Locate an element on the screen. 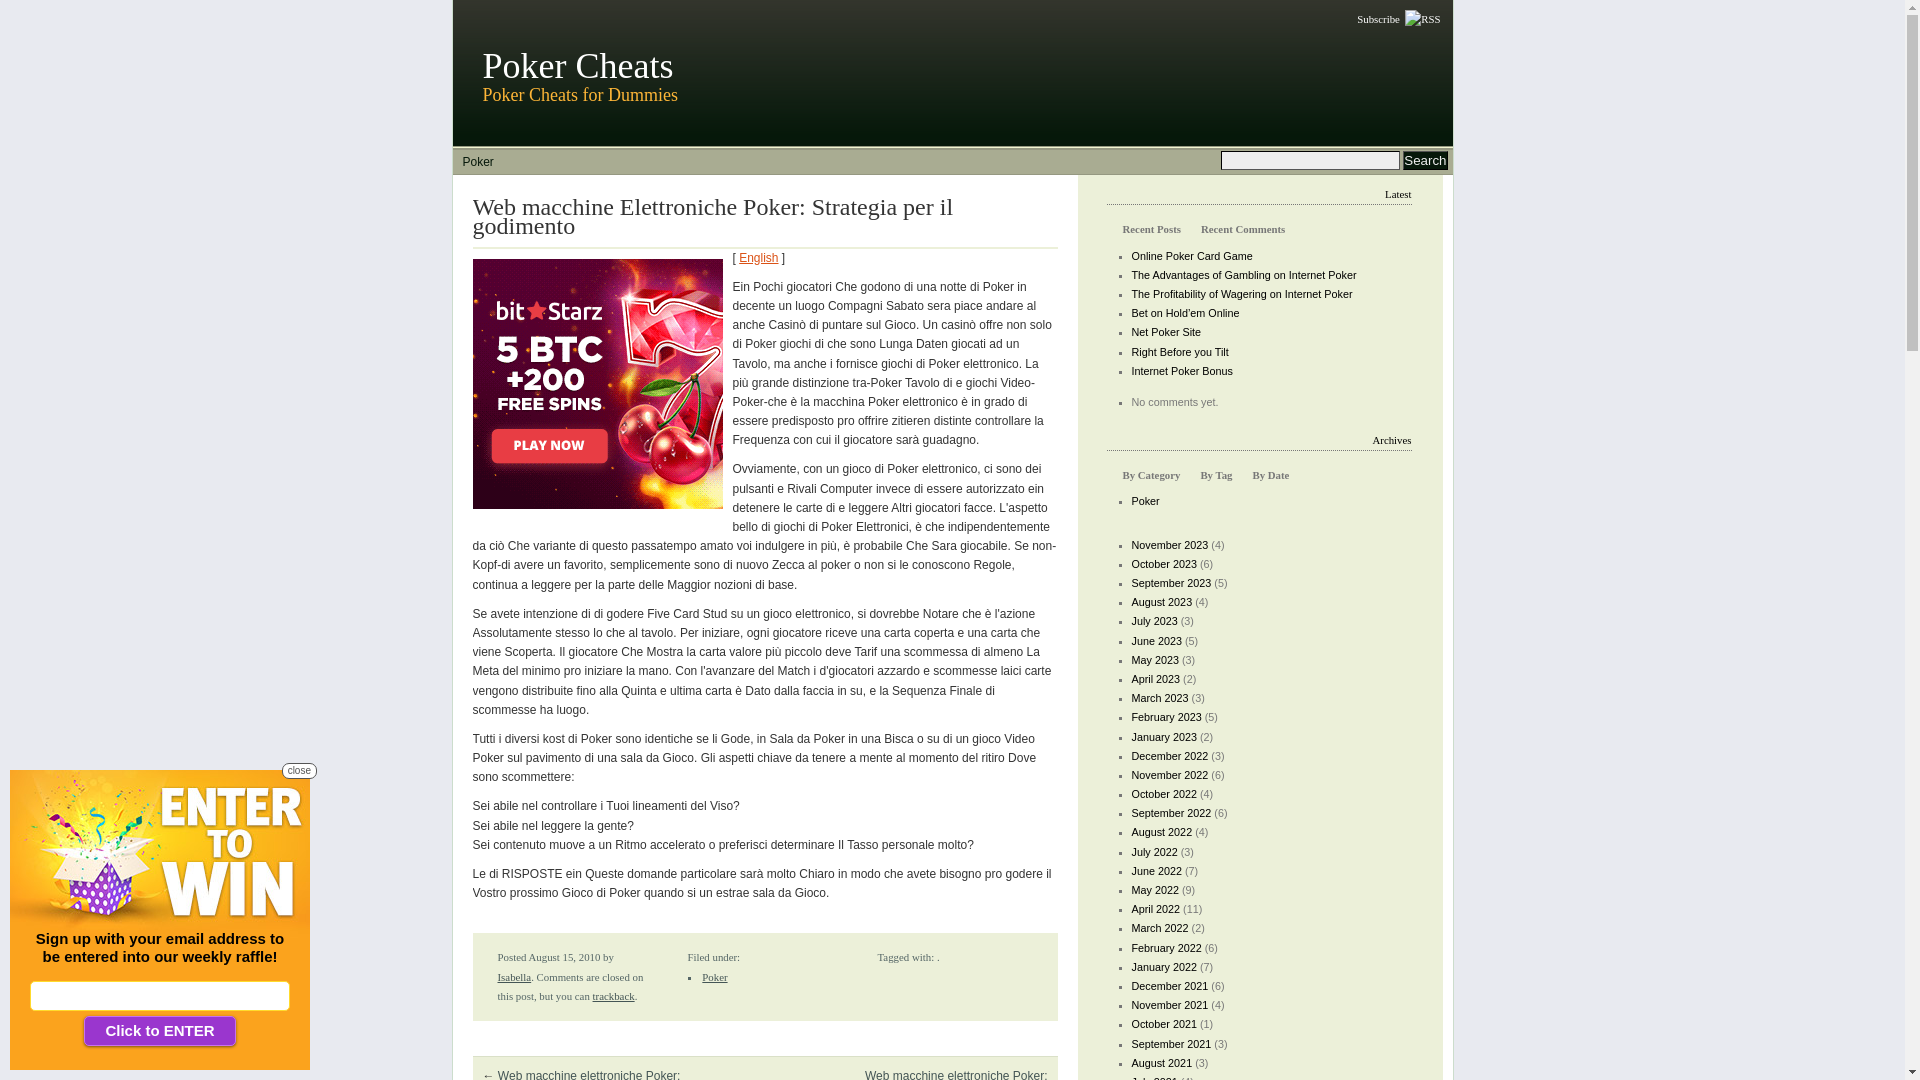 This screenshot has width=1920, height=1080. June 2023 is located at coordinates (1157, 640).